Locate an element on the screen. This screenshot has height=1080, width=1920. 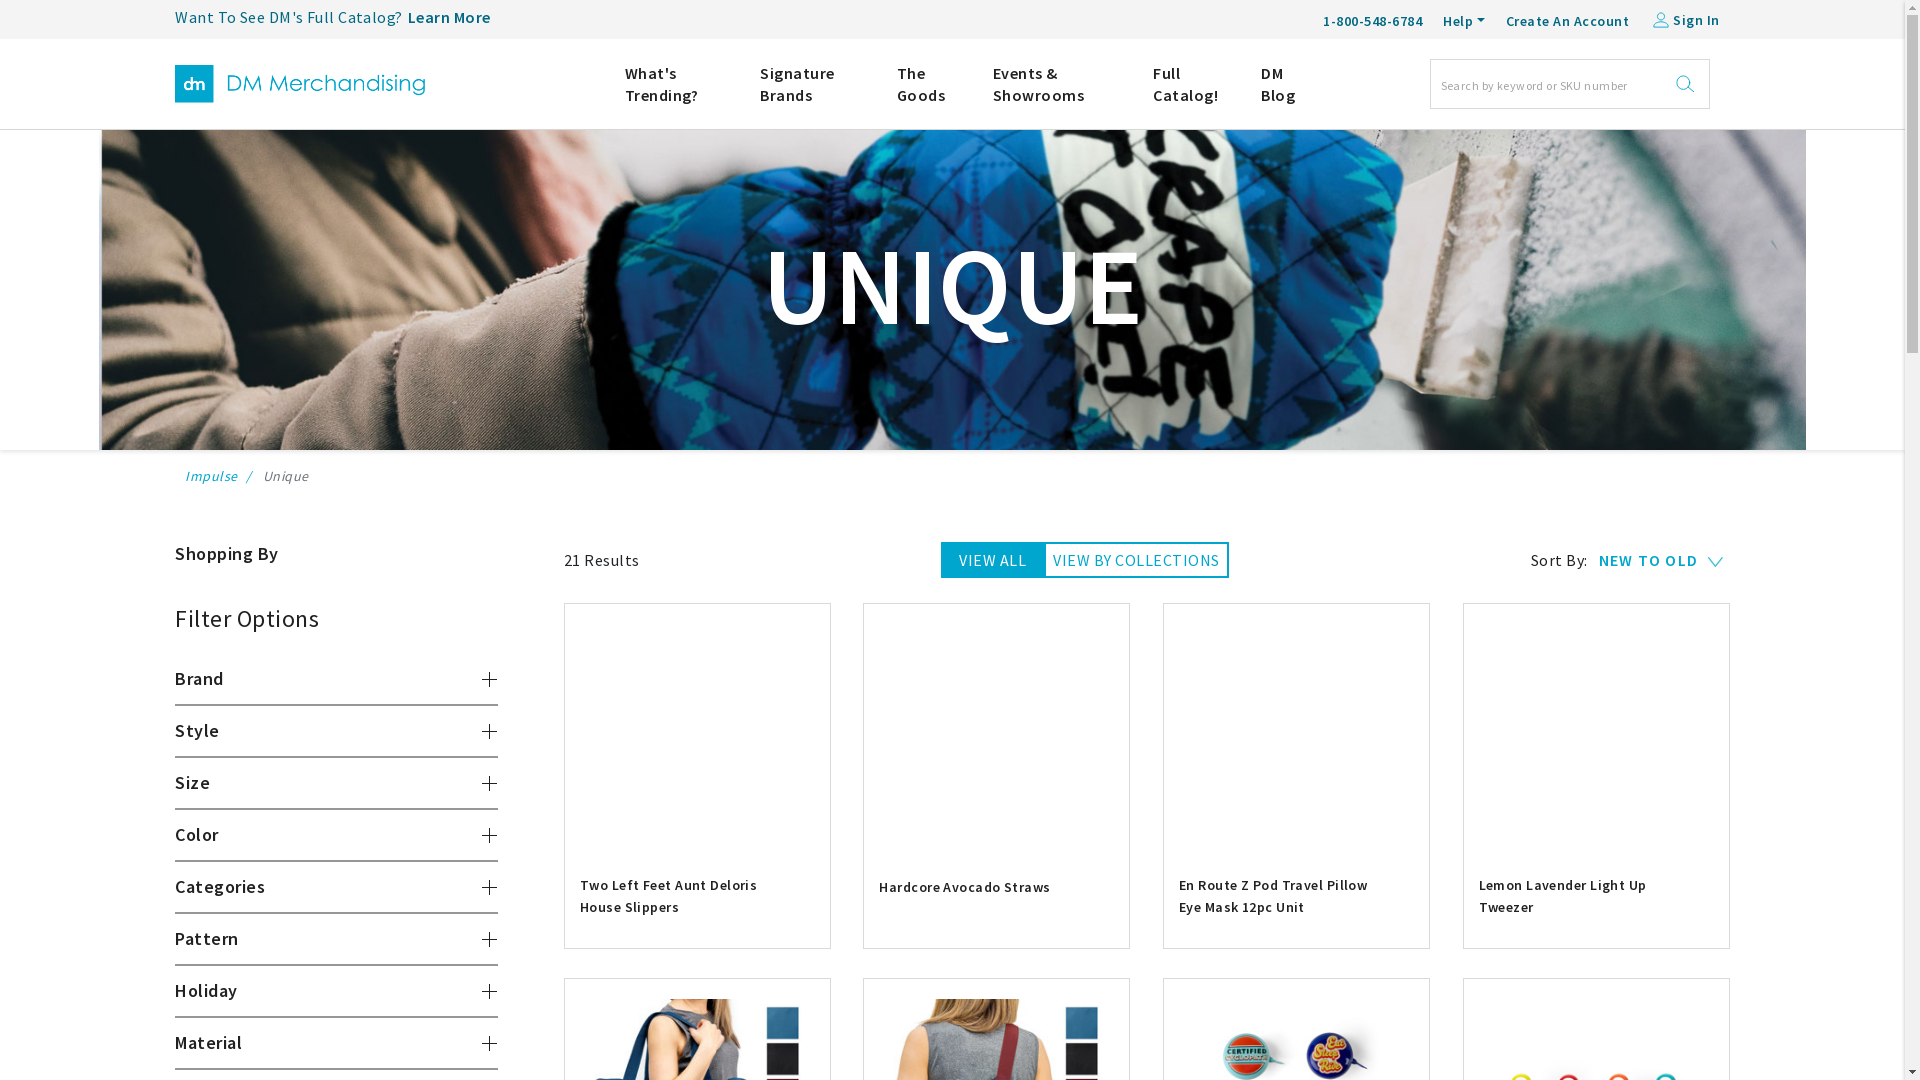
Events & Showrooms is located at coordinates (1058, 84).